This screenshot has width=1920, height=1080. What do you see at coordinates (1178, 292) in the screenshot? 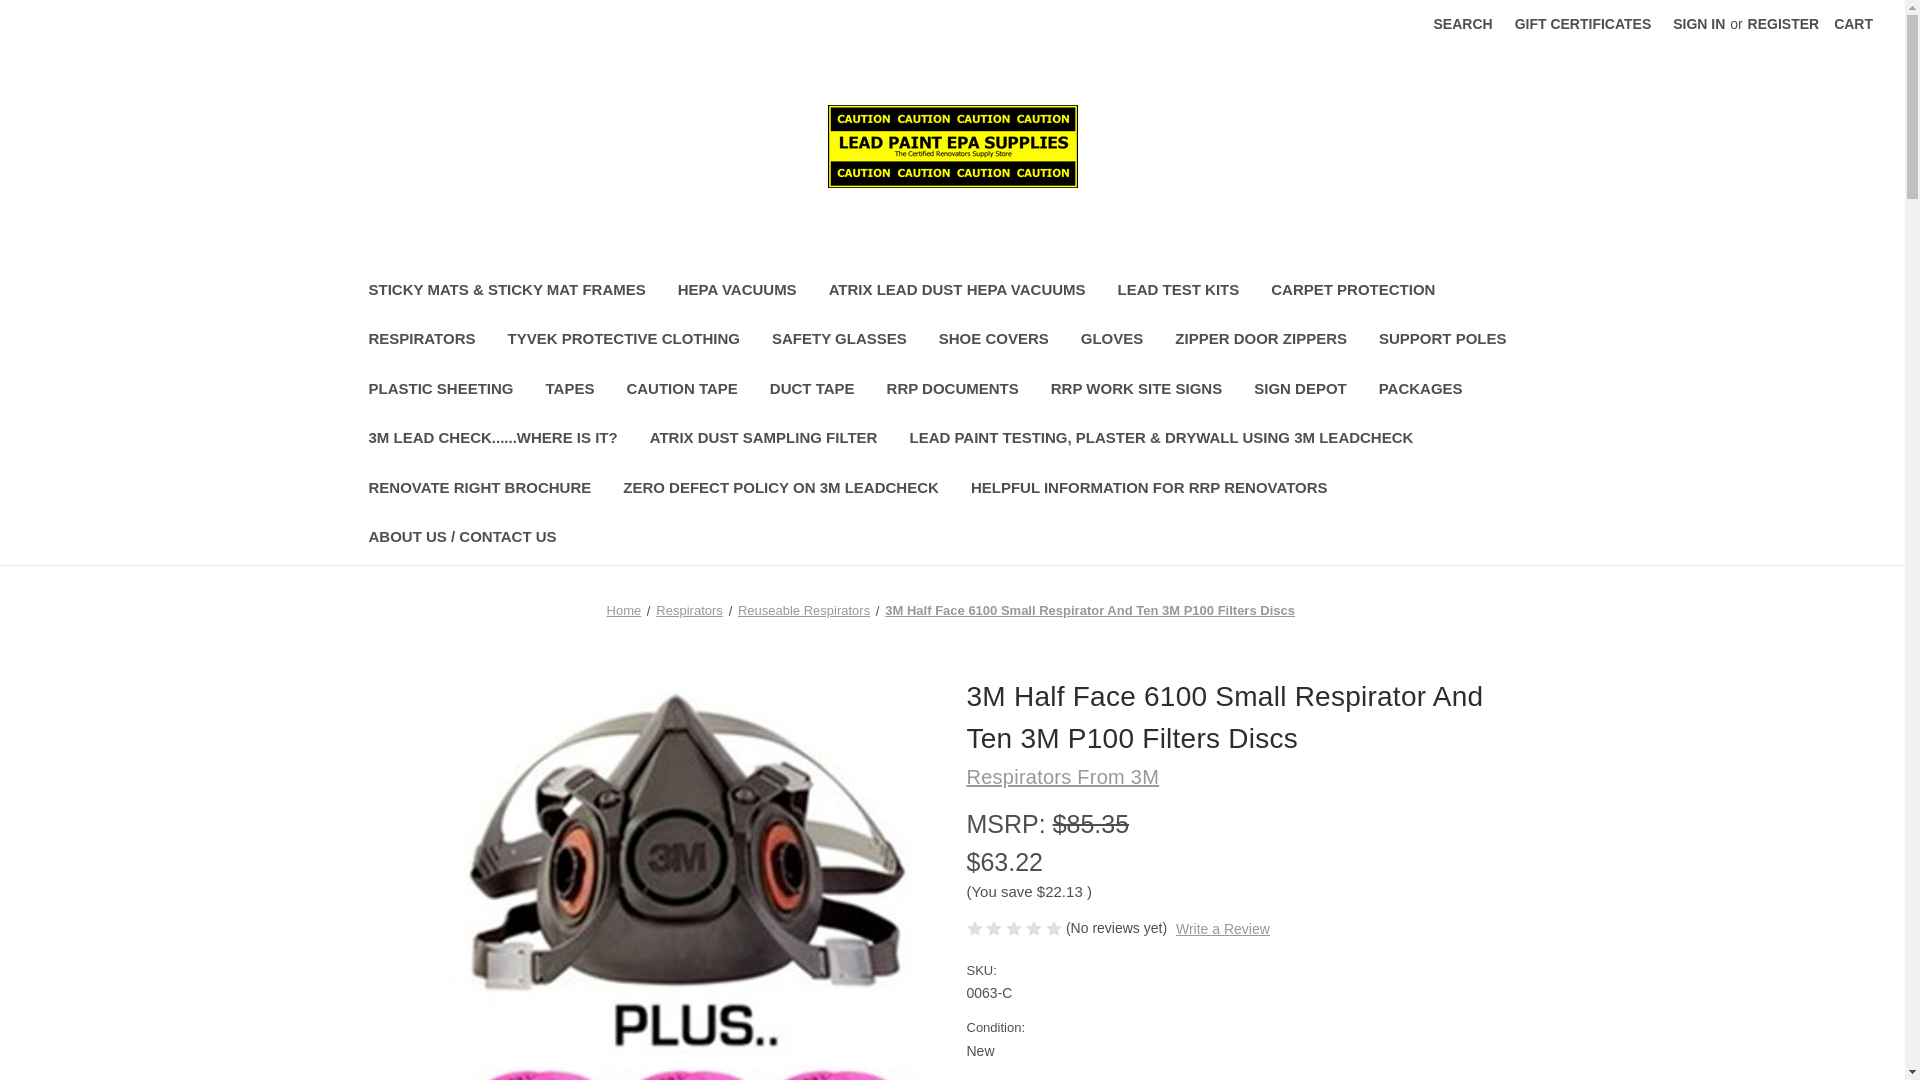
I see `LEAD TEST KITS` at bounding box center [1178, 292].